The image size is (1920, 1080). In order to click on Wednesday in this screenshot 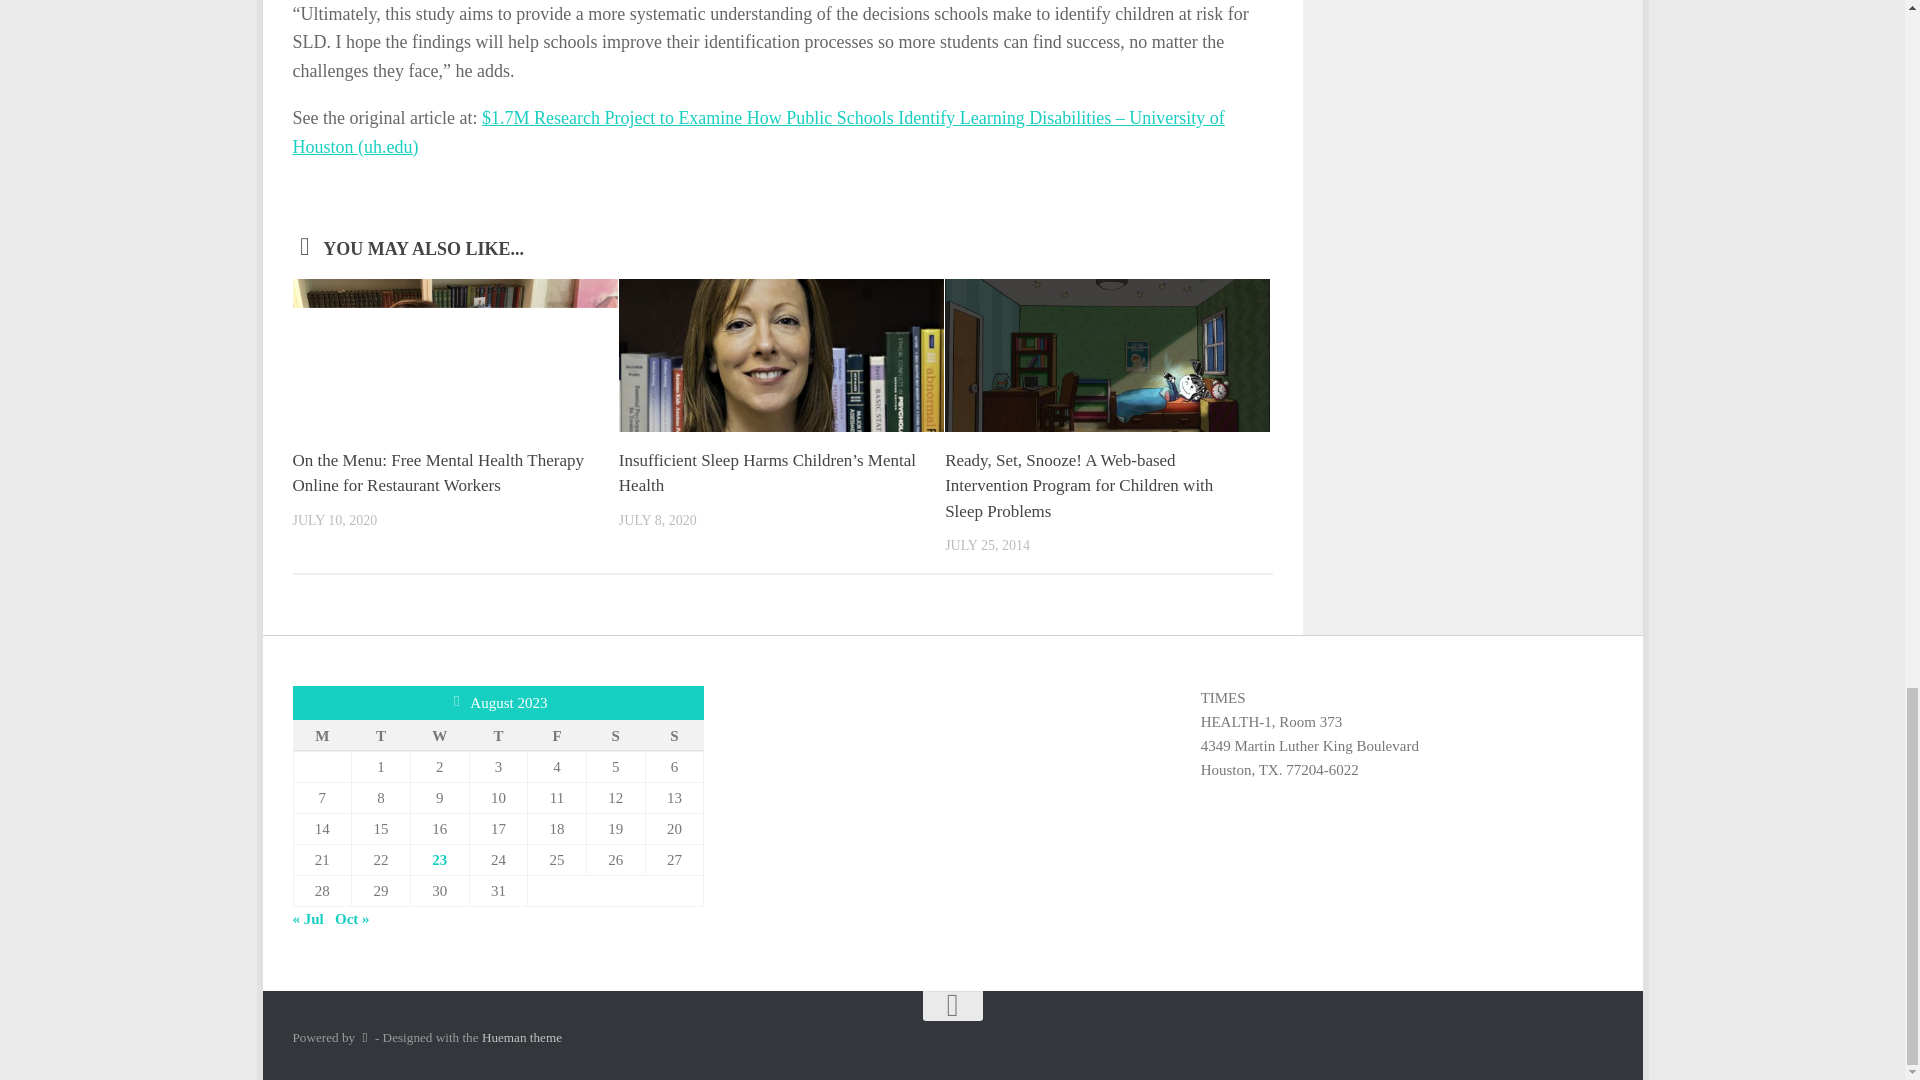, I will do `click(439, 735)`.